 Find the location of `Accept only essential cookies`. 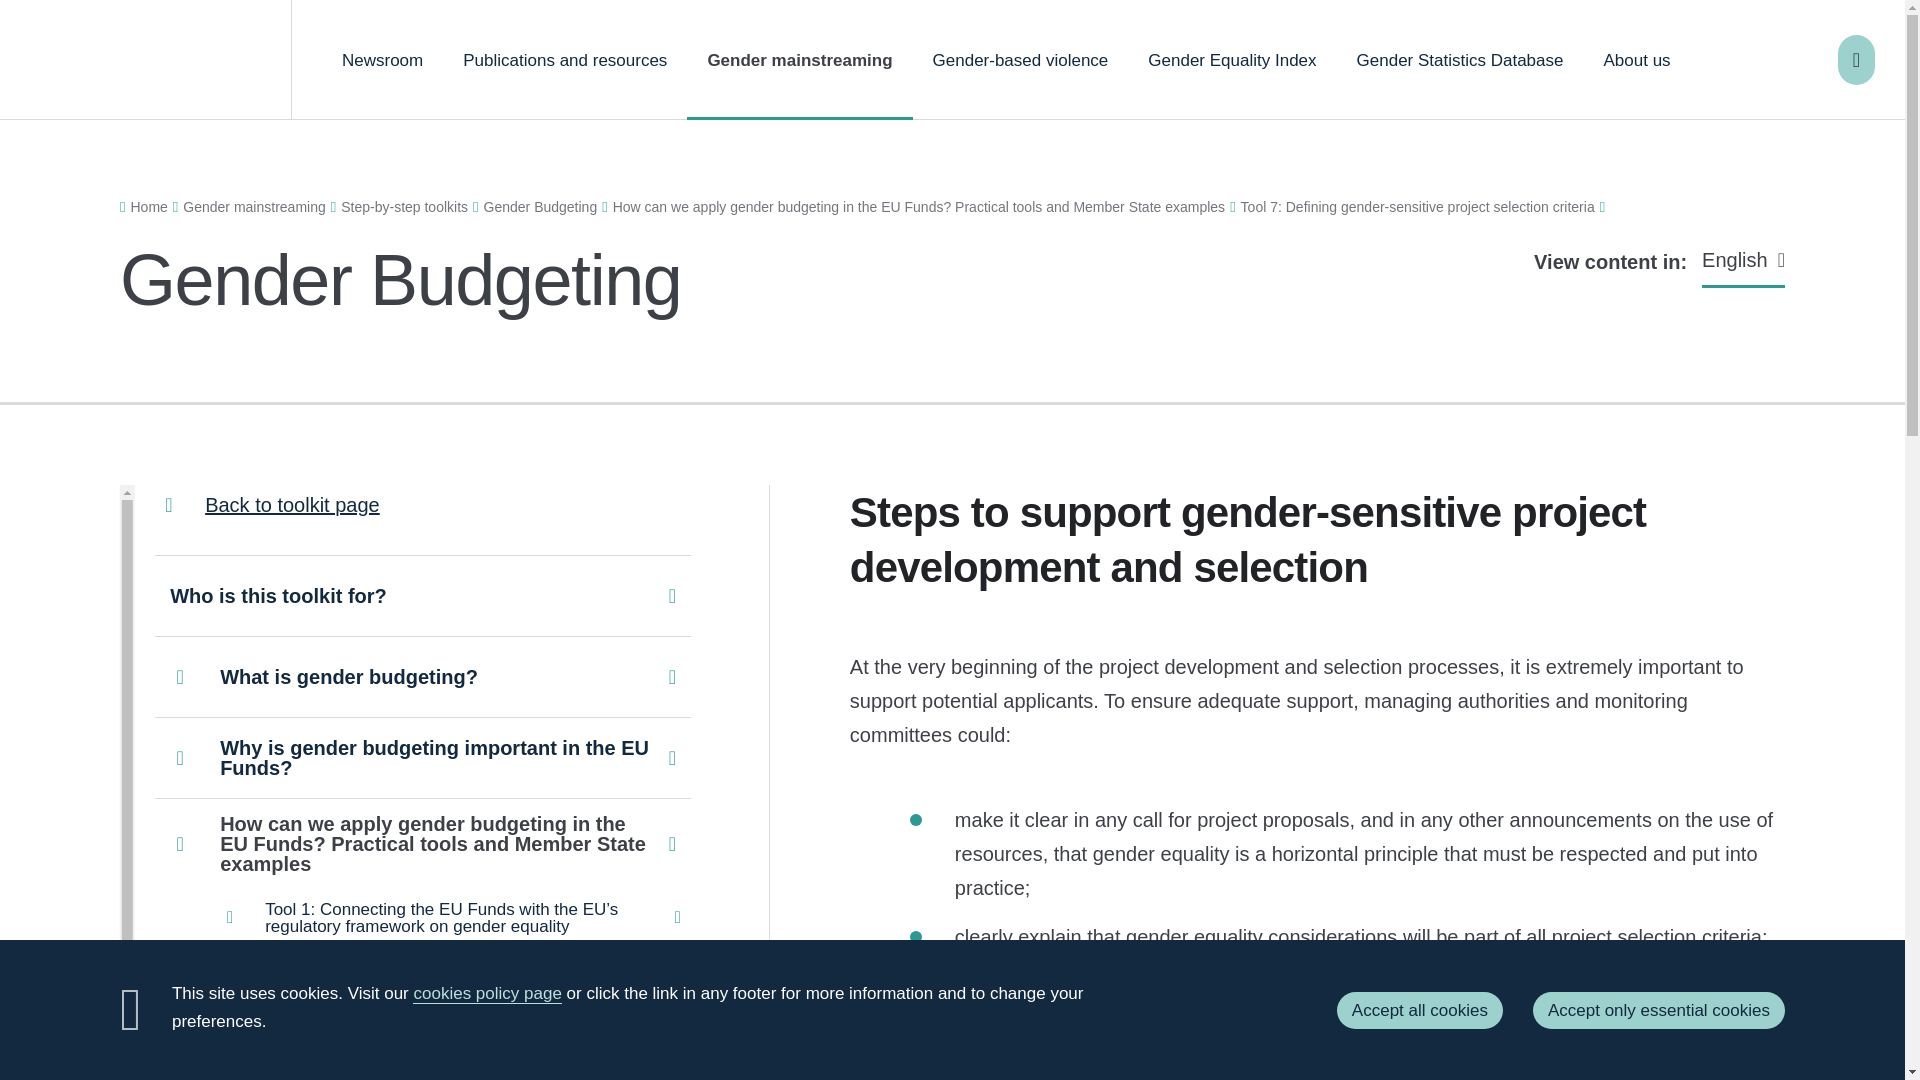

Accept only essential cookies is located at coordinates (1658, 1010).